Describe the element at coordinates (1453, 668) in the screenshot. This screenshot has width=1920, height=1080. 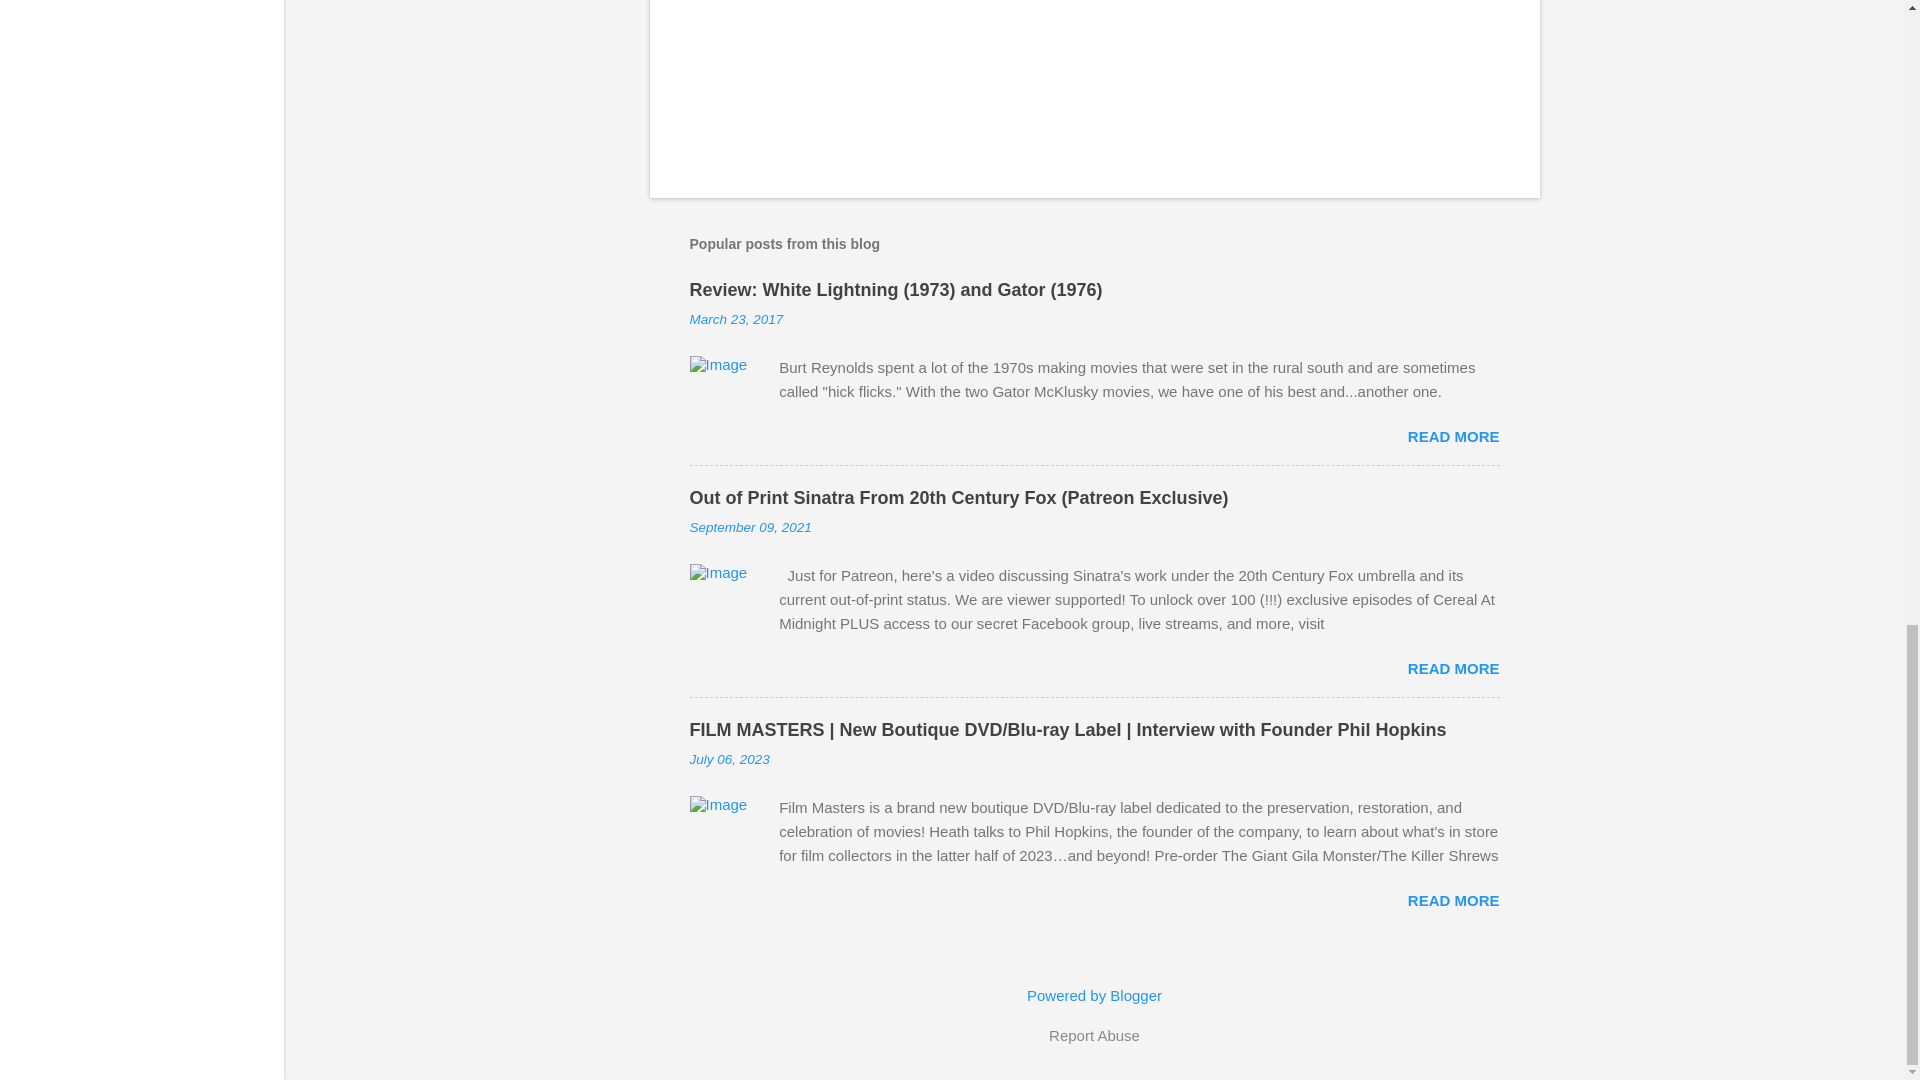
I see `READ MORE` at that location.